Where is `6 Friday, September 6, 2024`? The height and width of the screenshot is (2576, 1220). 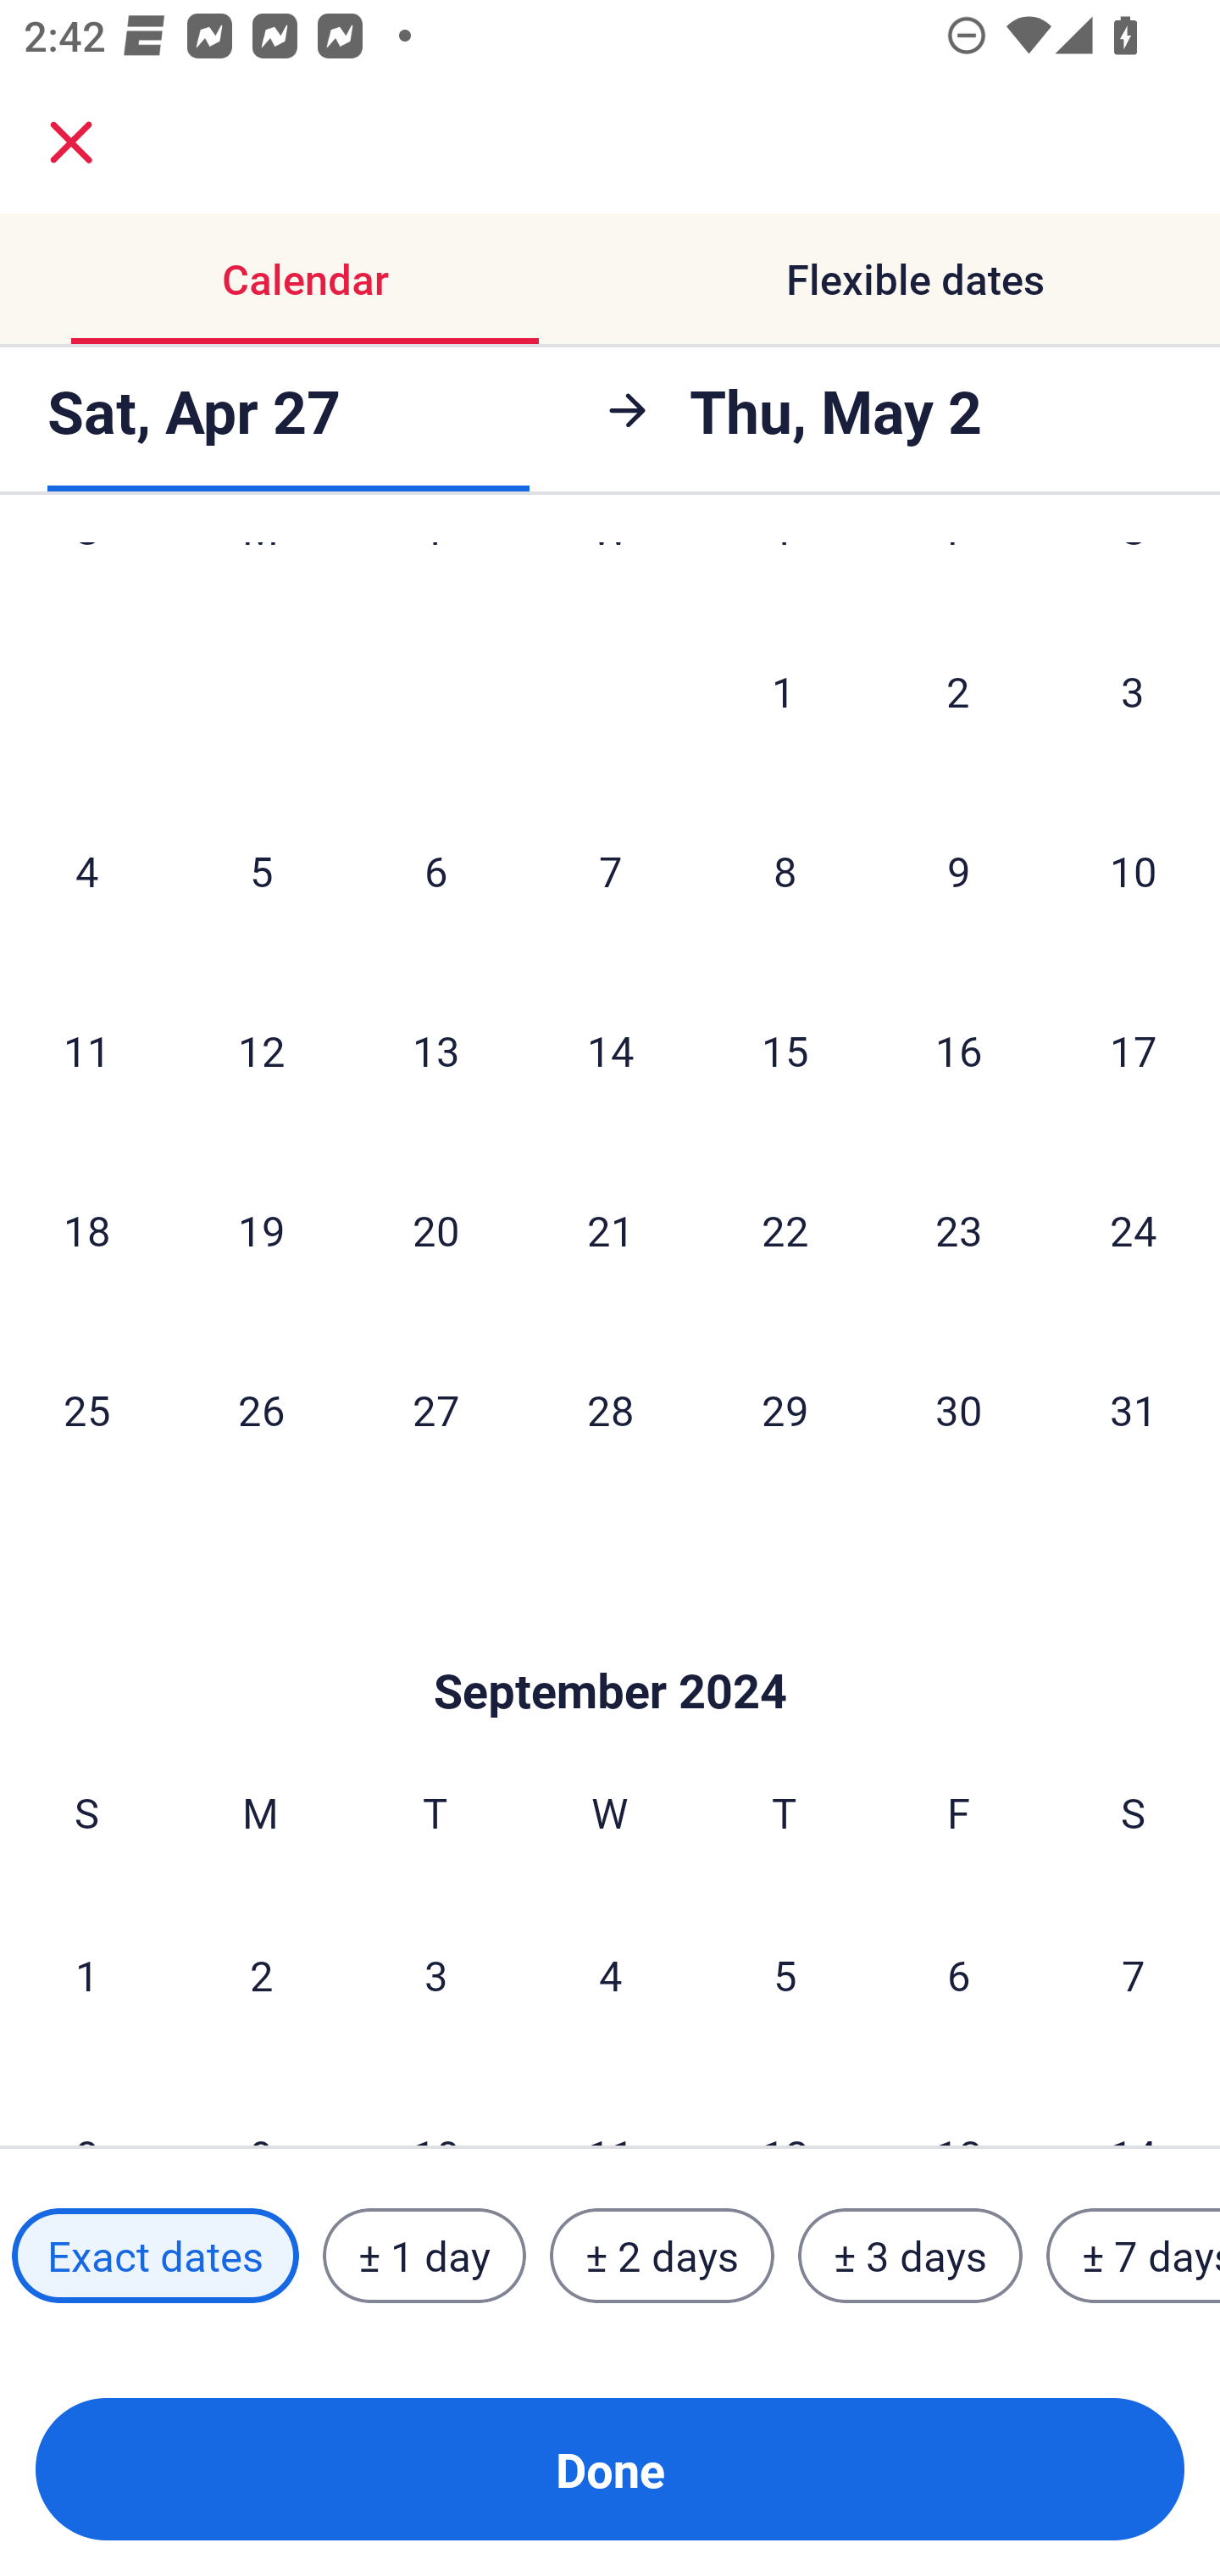
6 Friday, September 6, 2024 is located at coordinates (959, 1974).